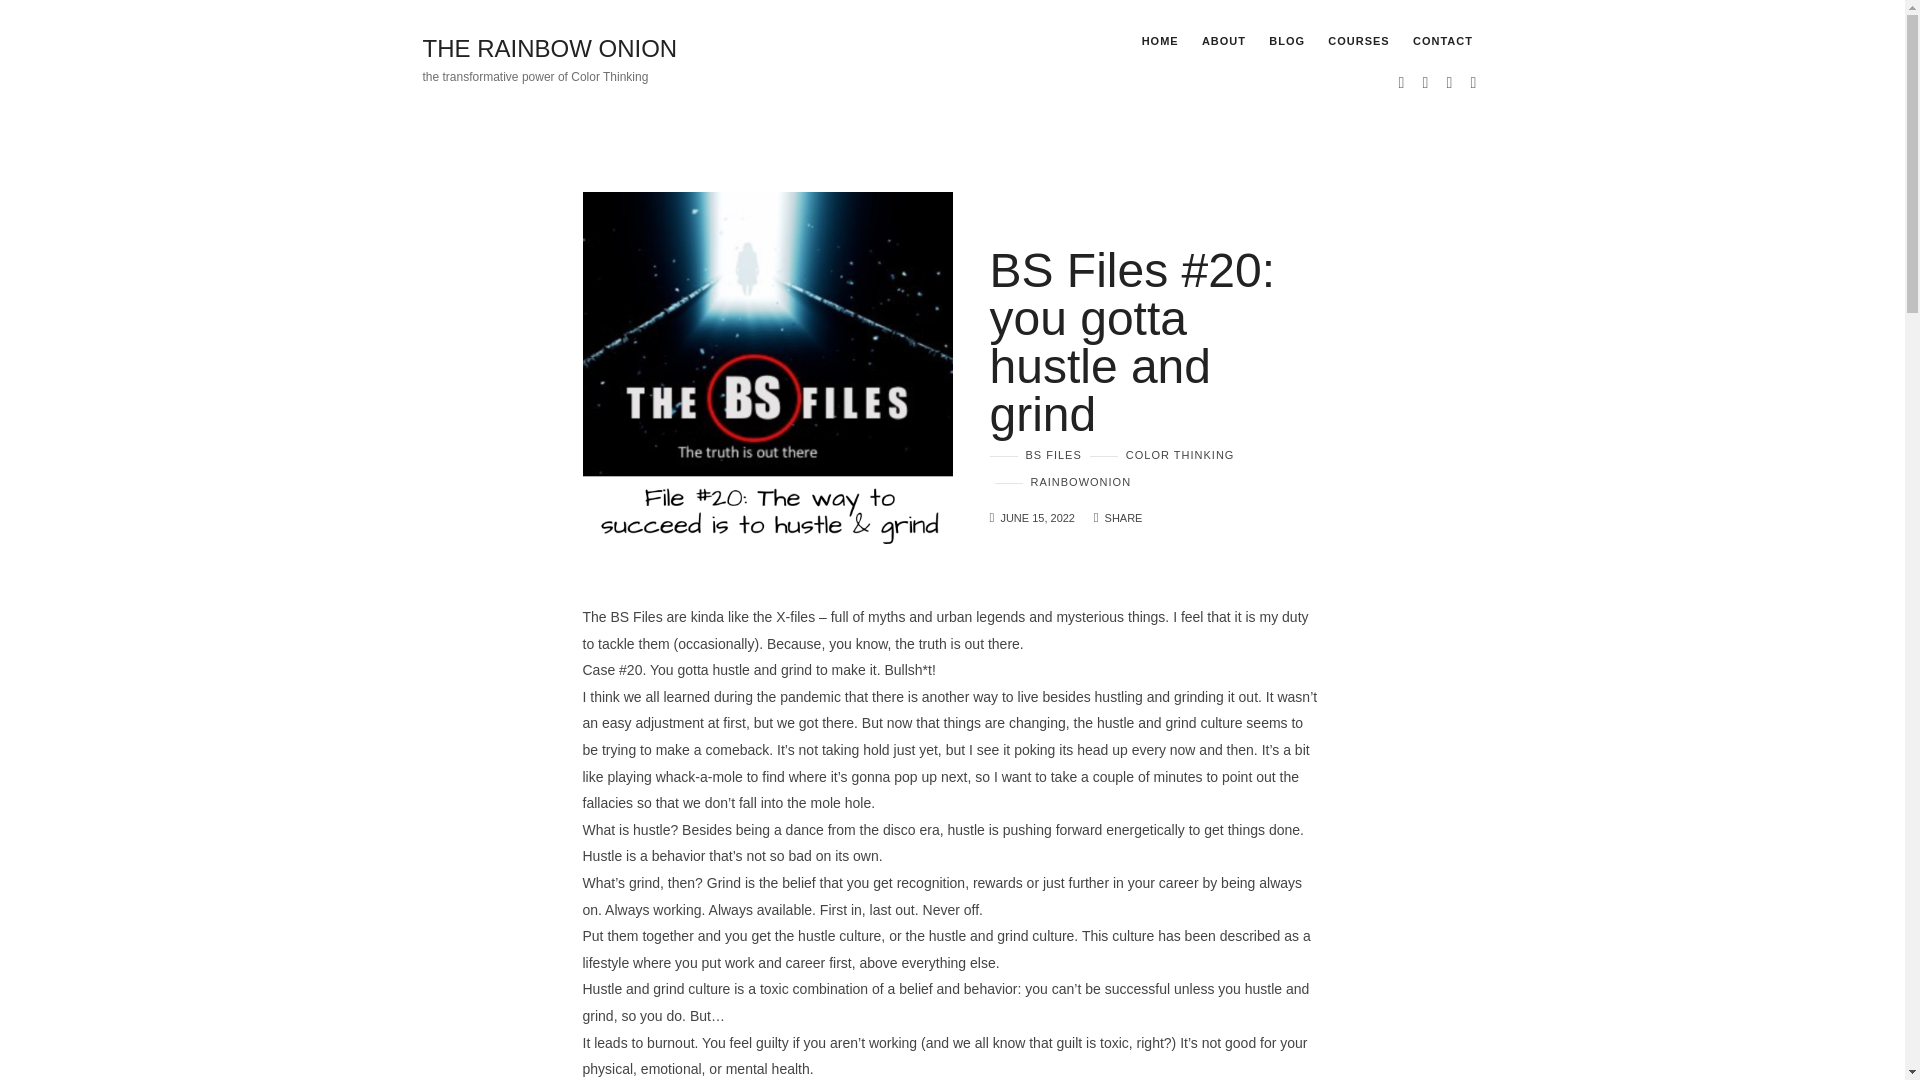 Image resolution: width=1920 pixels, height=1080 pixels. What do you see at coordinates (1062, 482) in the screenshot?
I see `RAINBOWONION` at bounding box center [1062, 482].